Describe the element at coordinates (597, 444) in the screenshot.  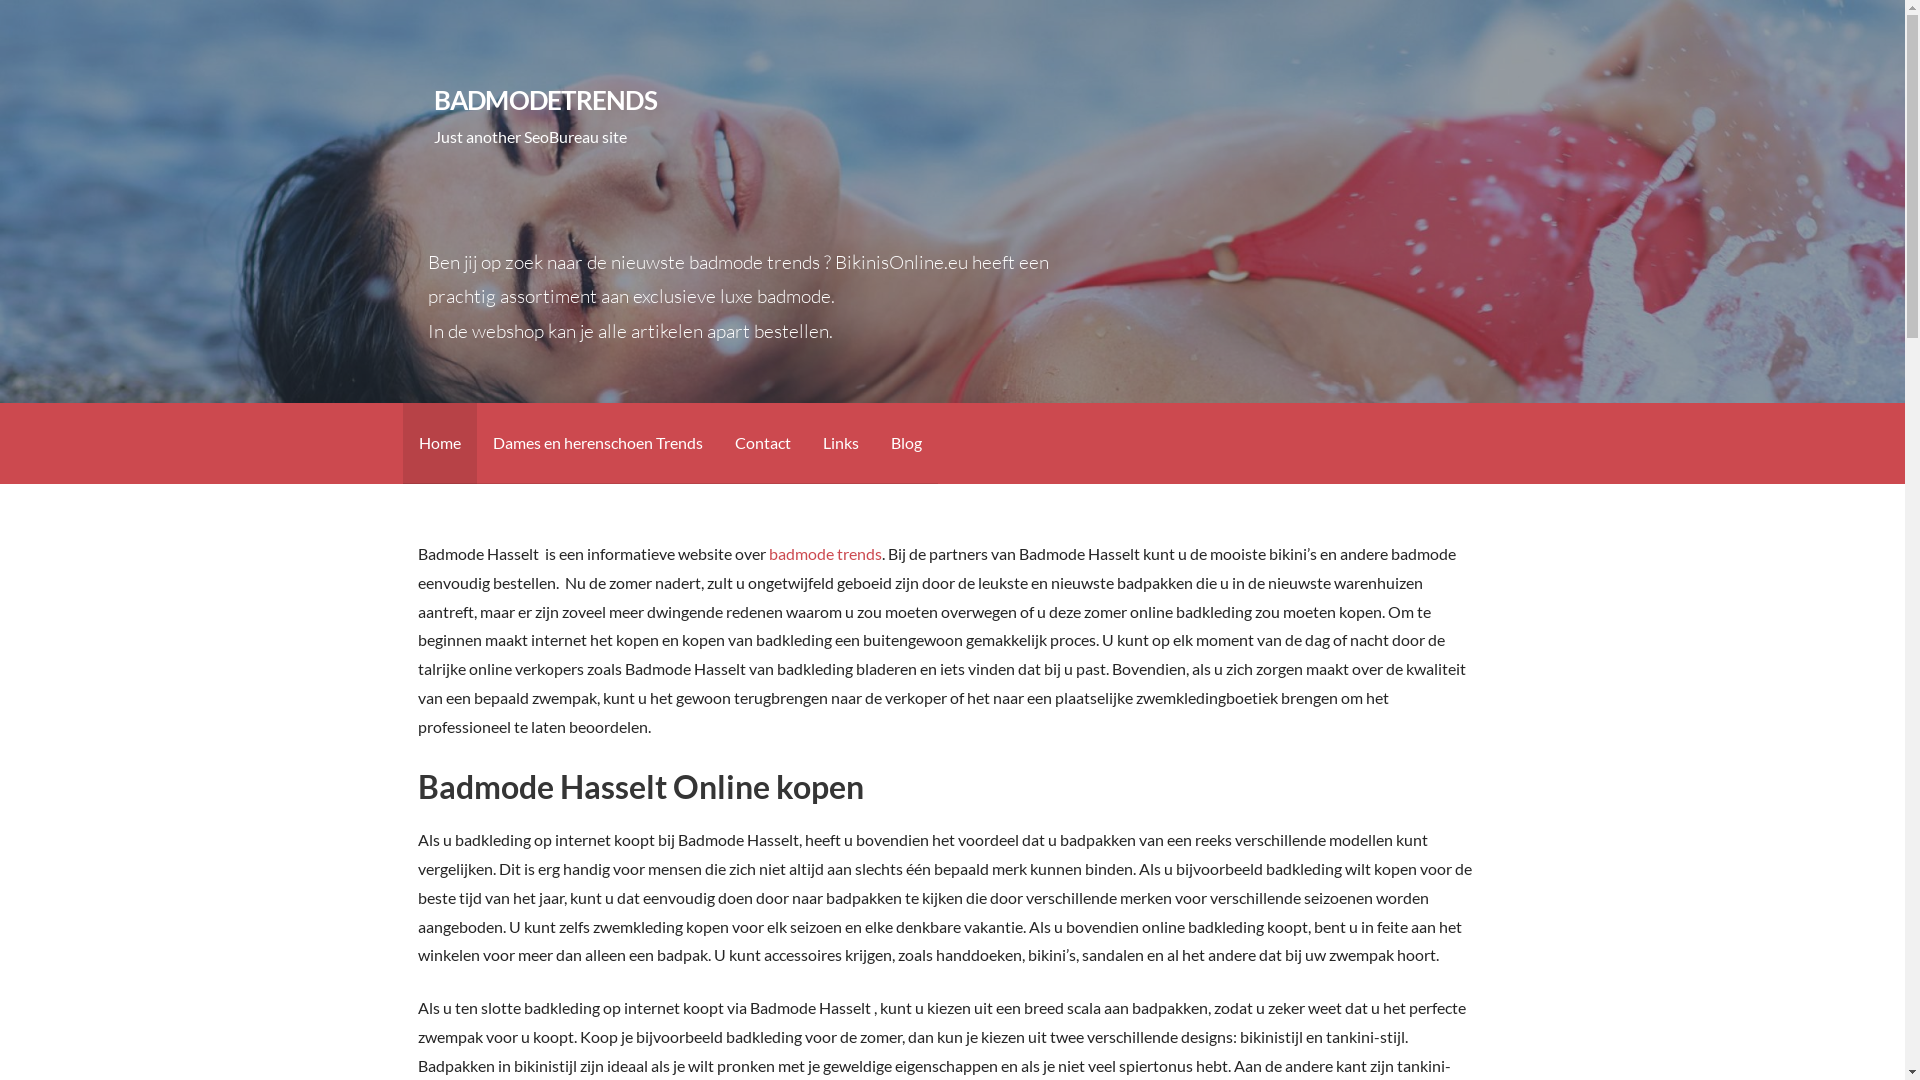
I see `Dames en herenschoen Trends` at that location.